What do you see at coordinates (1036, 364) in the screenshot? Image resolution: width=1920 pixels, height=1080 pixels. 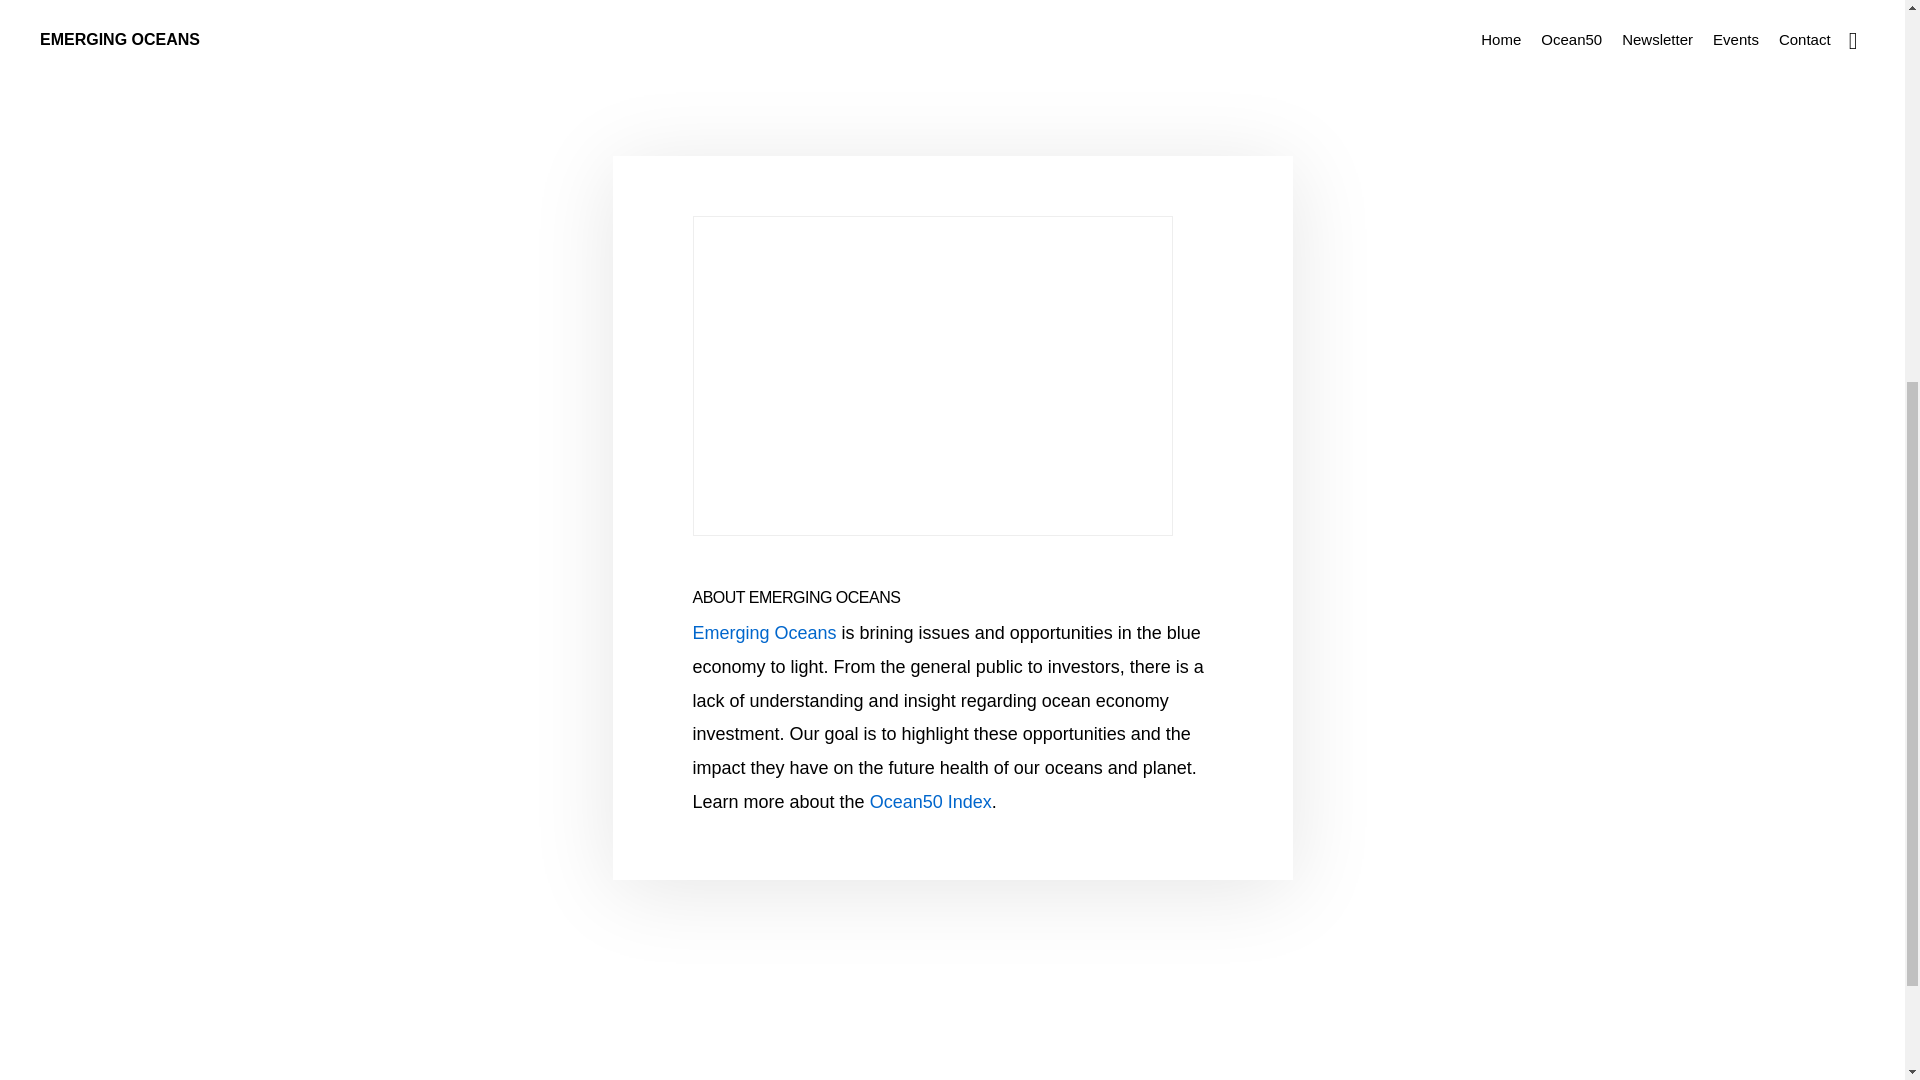 I see `EVENTS` at bounding box center [1036, 364].